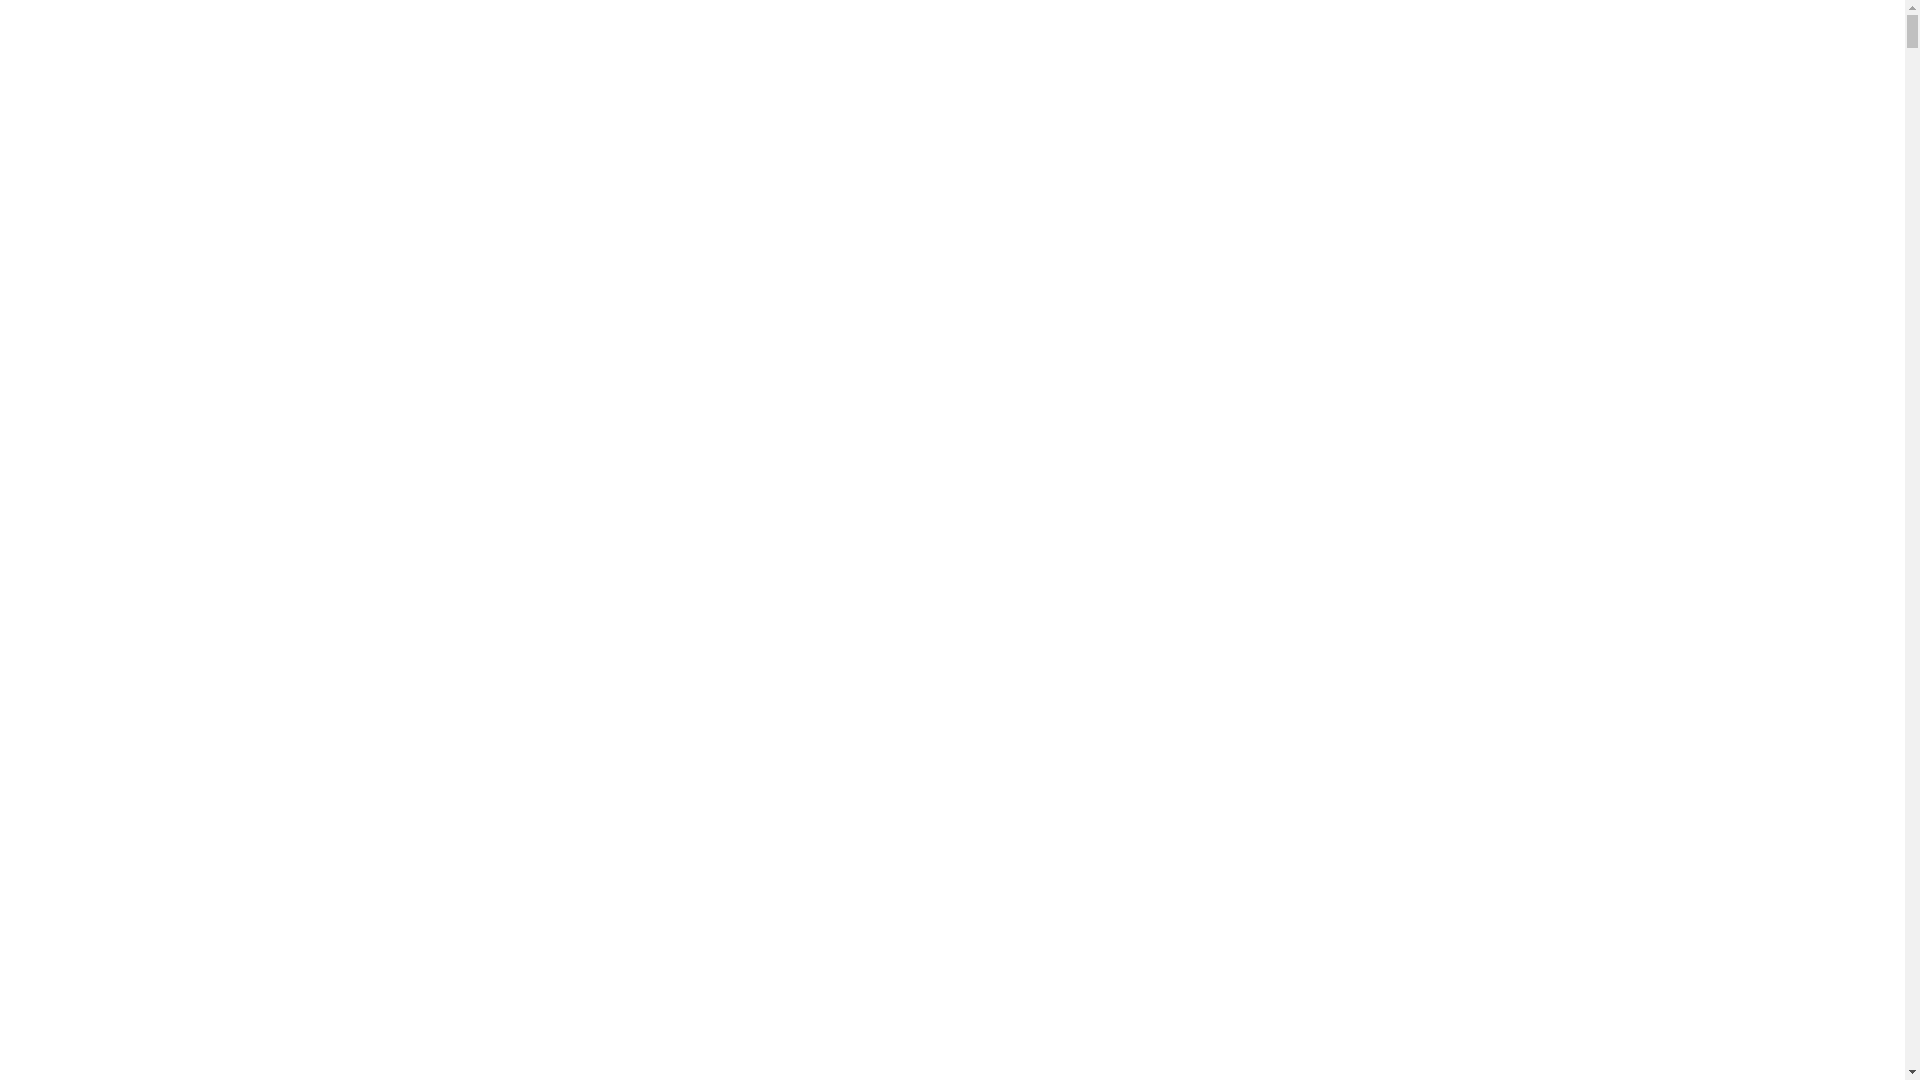 The image size is (1920, 1080). What do you see at coordinates (34, 39) in the screenshot?
I see `Accueil` at bounding box center [34, 39].